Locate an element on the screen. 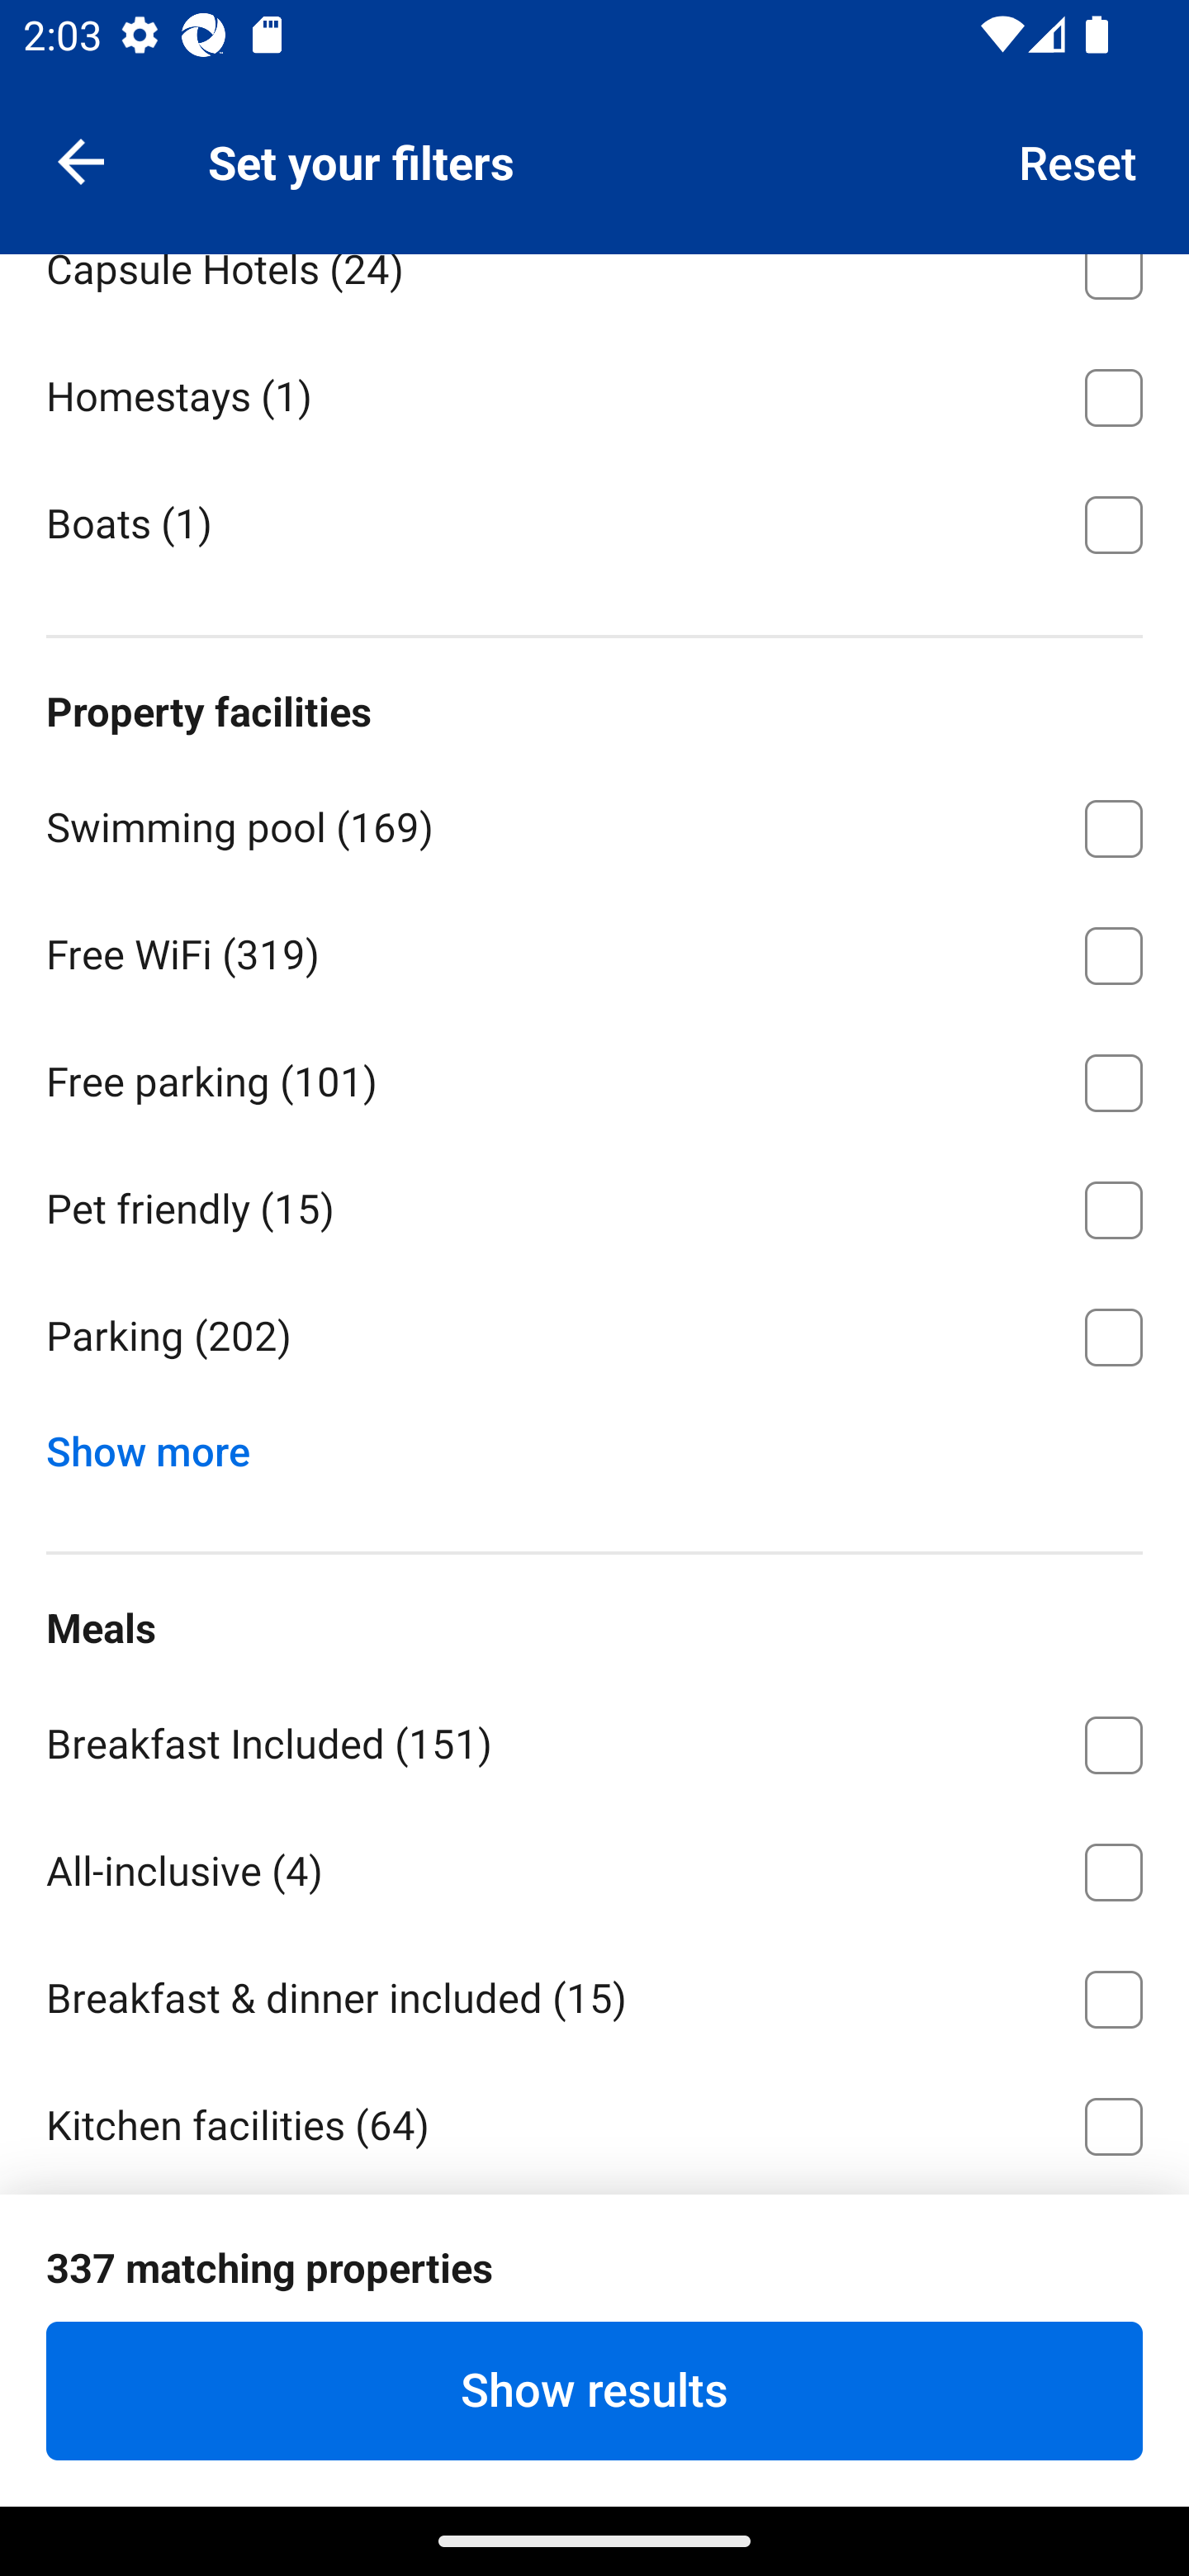  Boats ⁦(1) is located at coordinates (594, 523).